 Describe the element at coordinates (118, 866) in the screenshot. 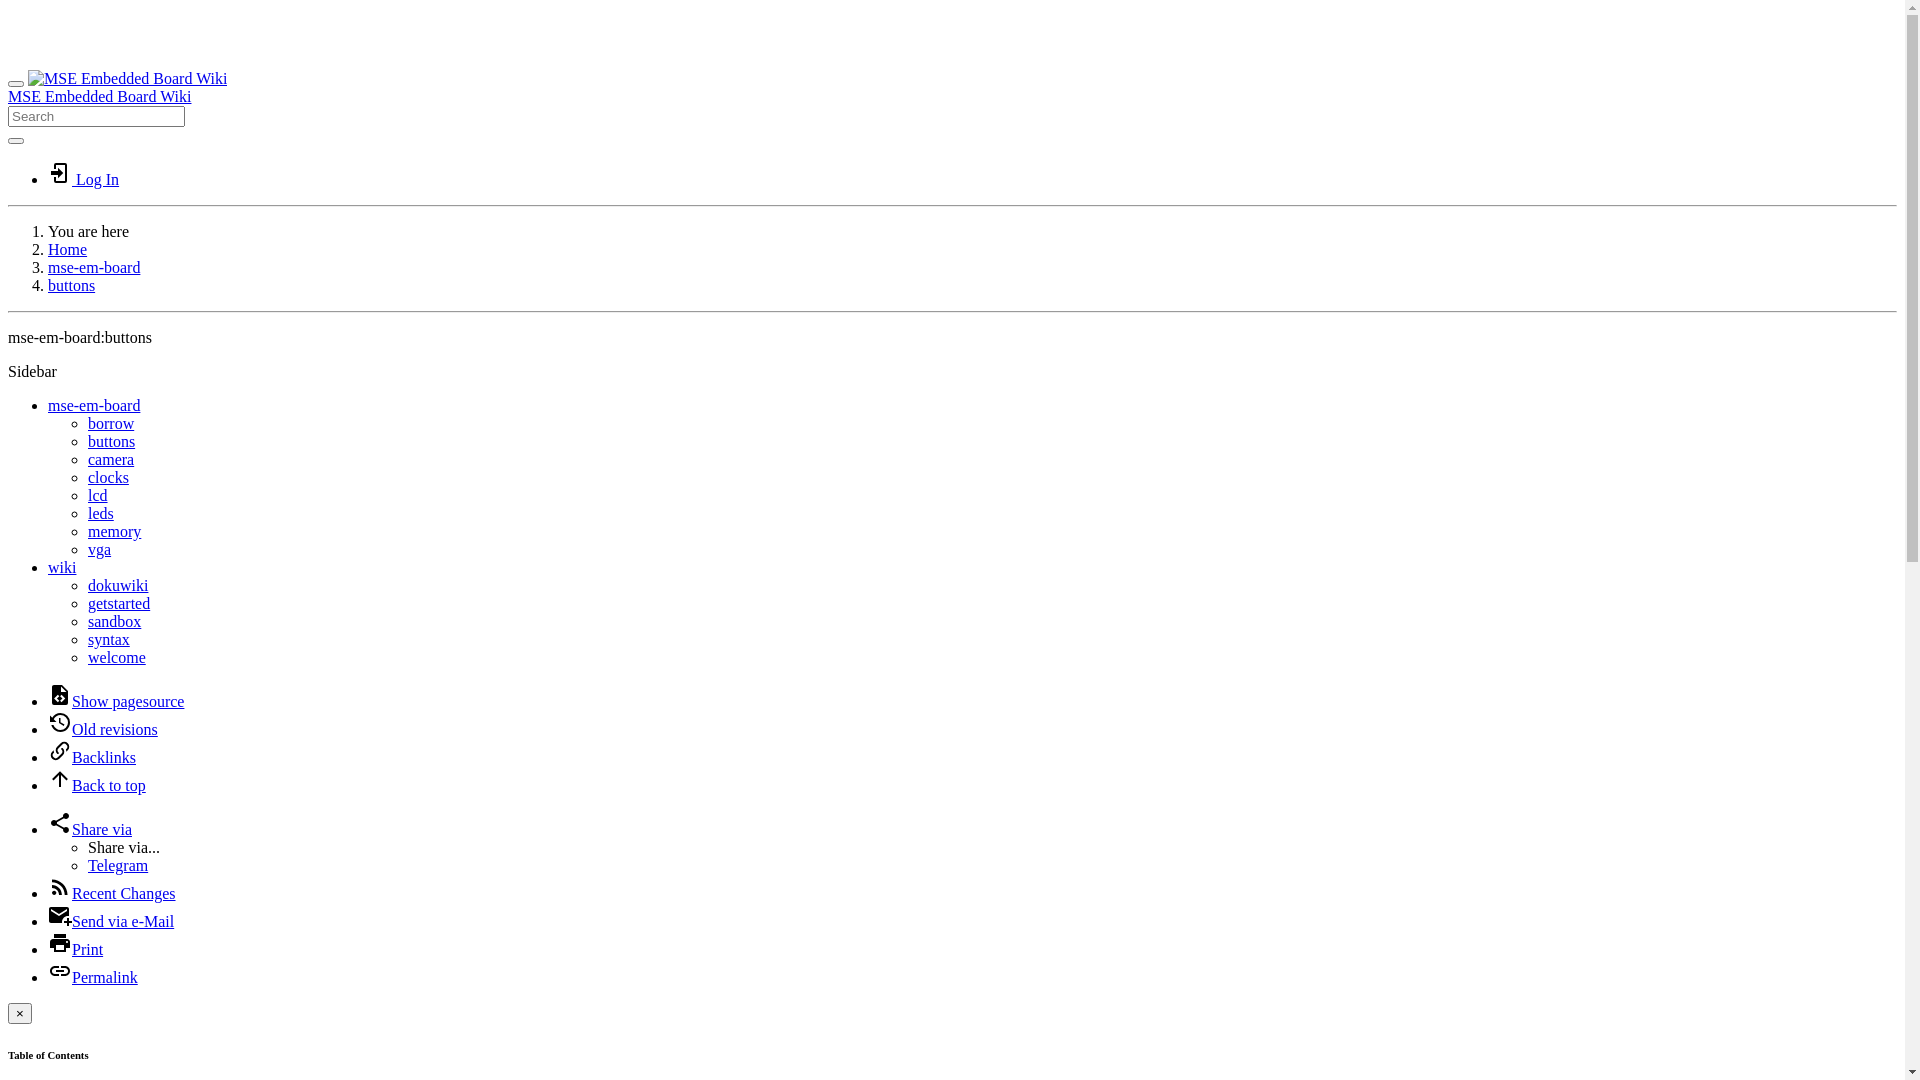

I see `Telegram` at that location.